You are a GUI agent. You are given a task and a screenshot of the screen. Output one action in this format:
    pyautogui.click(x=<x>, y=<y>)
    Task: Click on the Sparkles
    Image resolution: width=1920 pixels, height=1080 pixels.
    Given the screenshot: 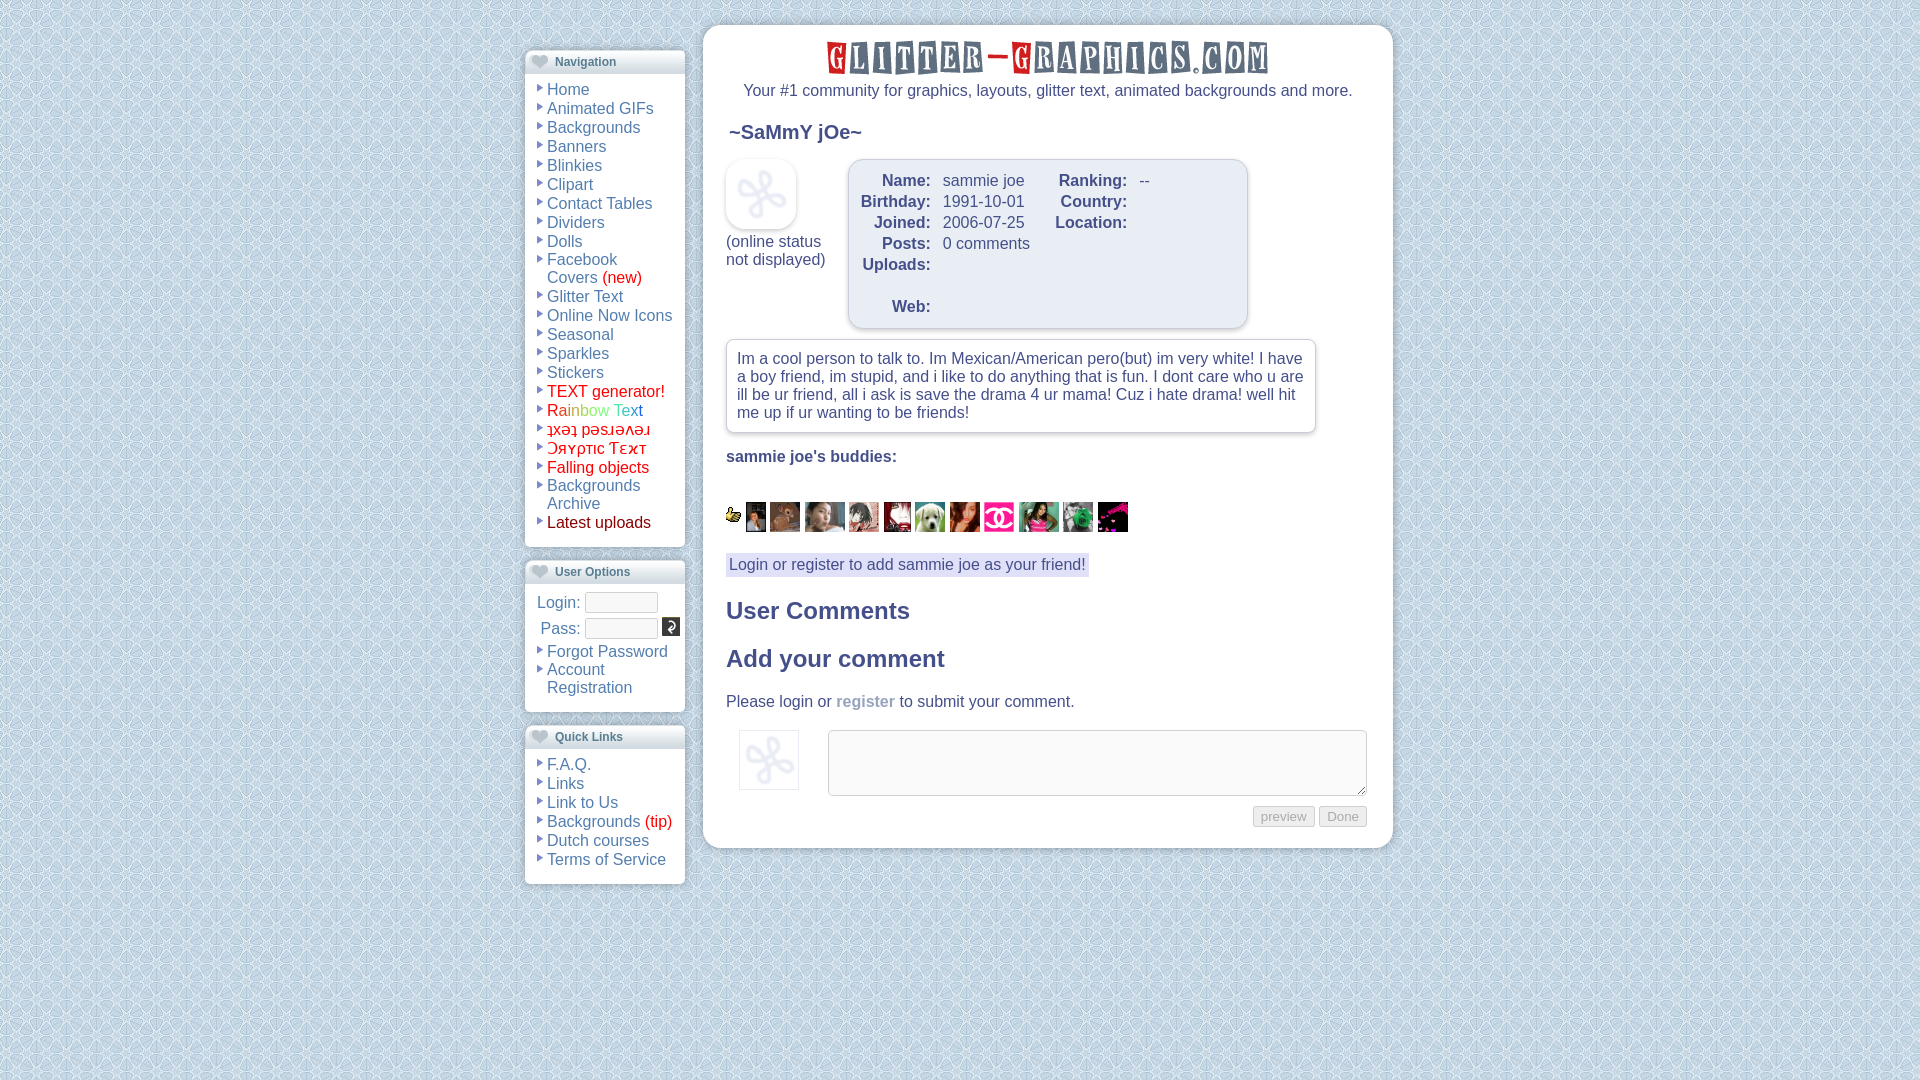 What is the action you would take?
    pyautogui.click(x=578, y=352)
    